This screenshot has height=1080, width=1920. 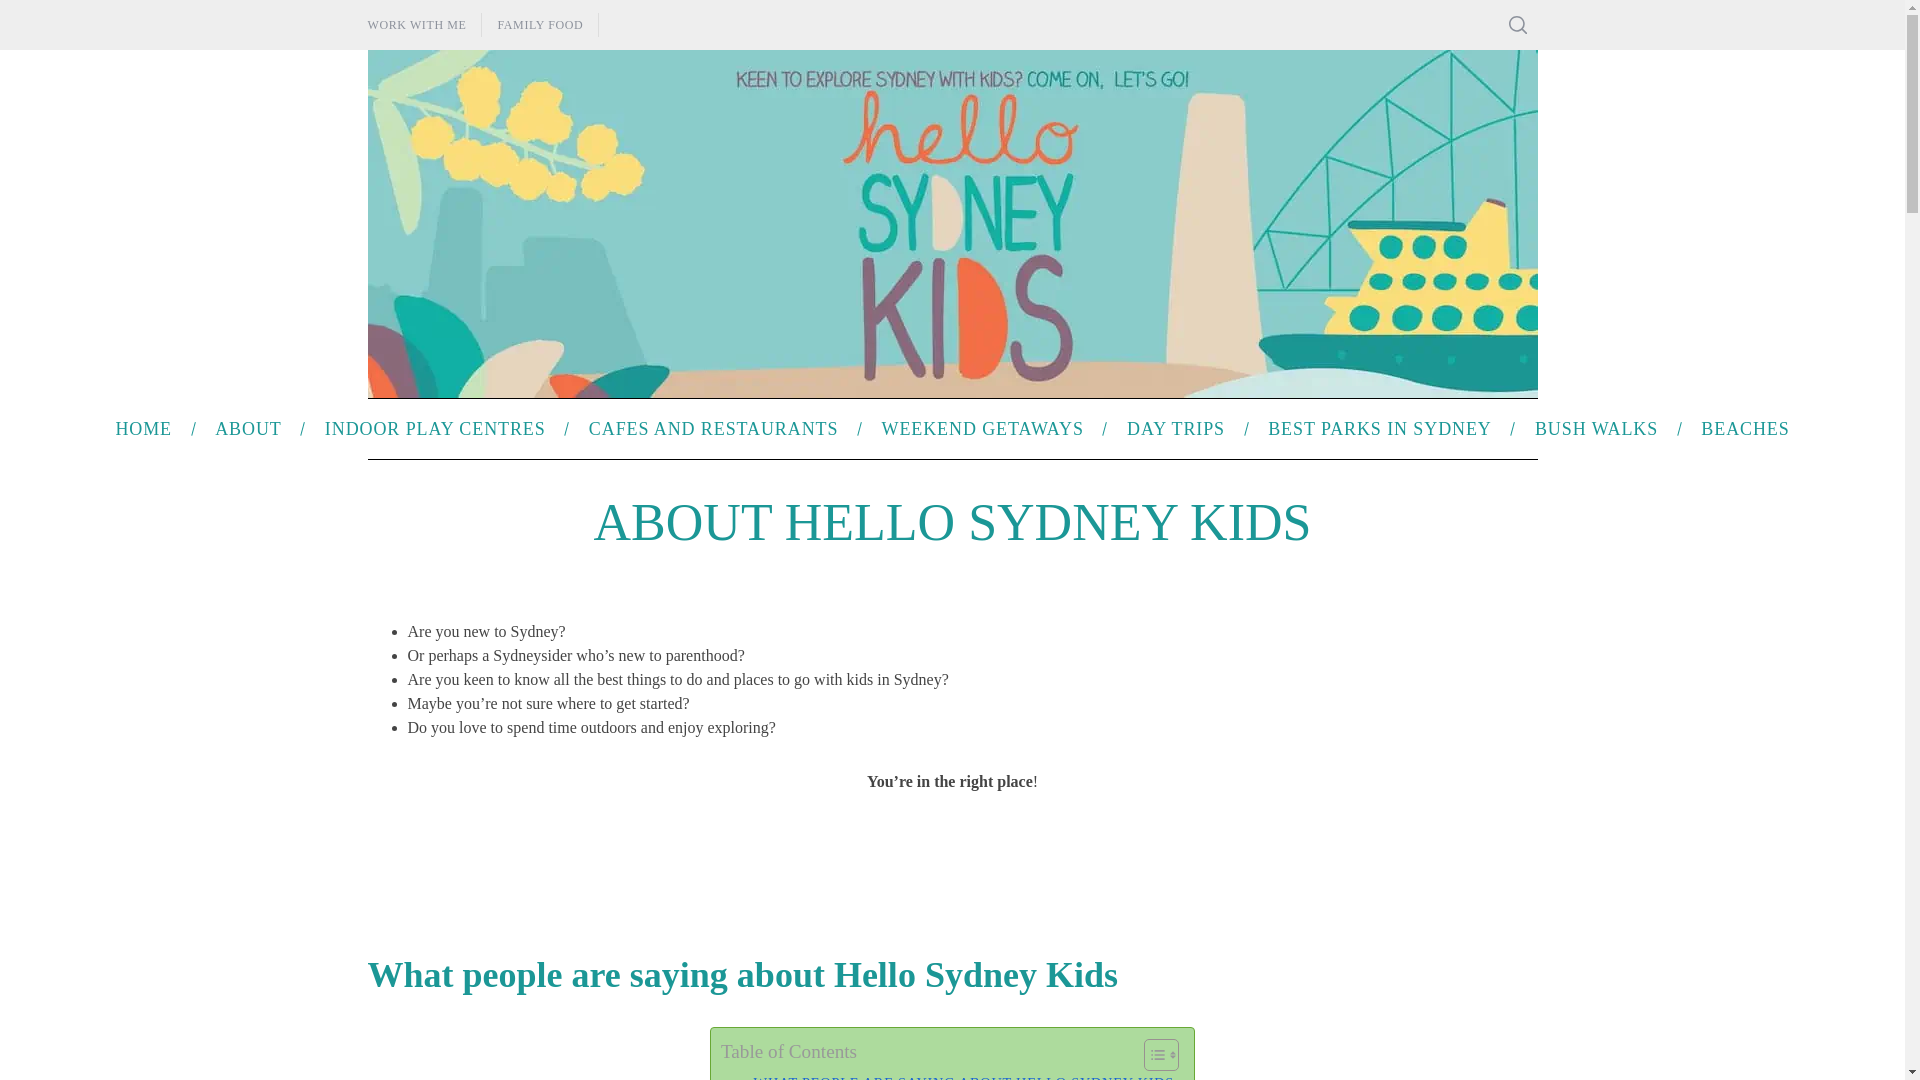 What do you see at coordinates (958, 1076) in the screenshot?
I see `WHAT PEOPLE ARE SAYING ABOUT HELLO SYDNEY KIDS` at bounding box center [958, 1076].